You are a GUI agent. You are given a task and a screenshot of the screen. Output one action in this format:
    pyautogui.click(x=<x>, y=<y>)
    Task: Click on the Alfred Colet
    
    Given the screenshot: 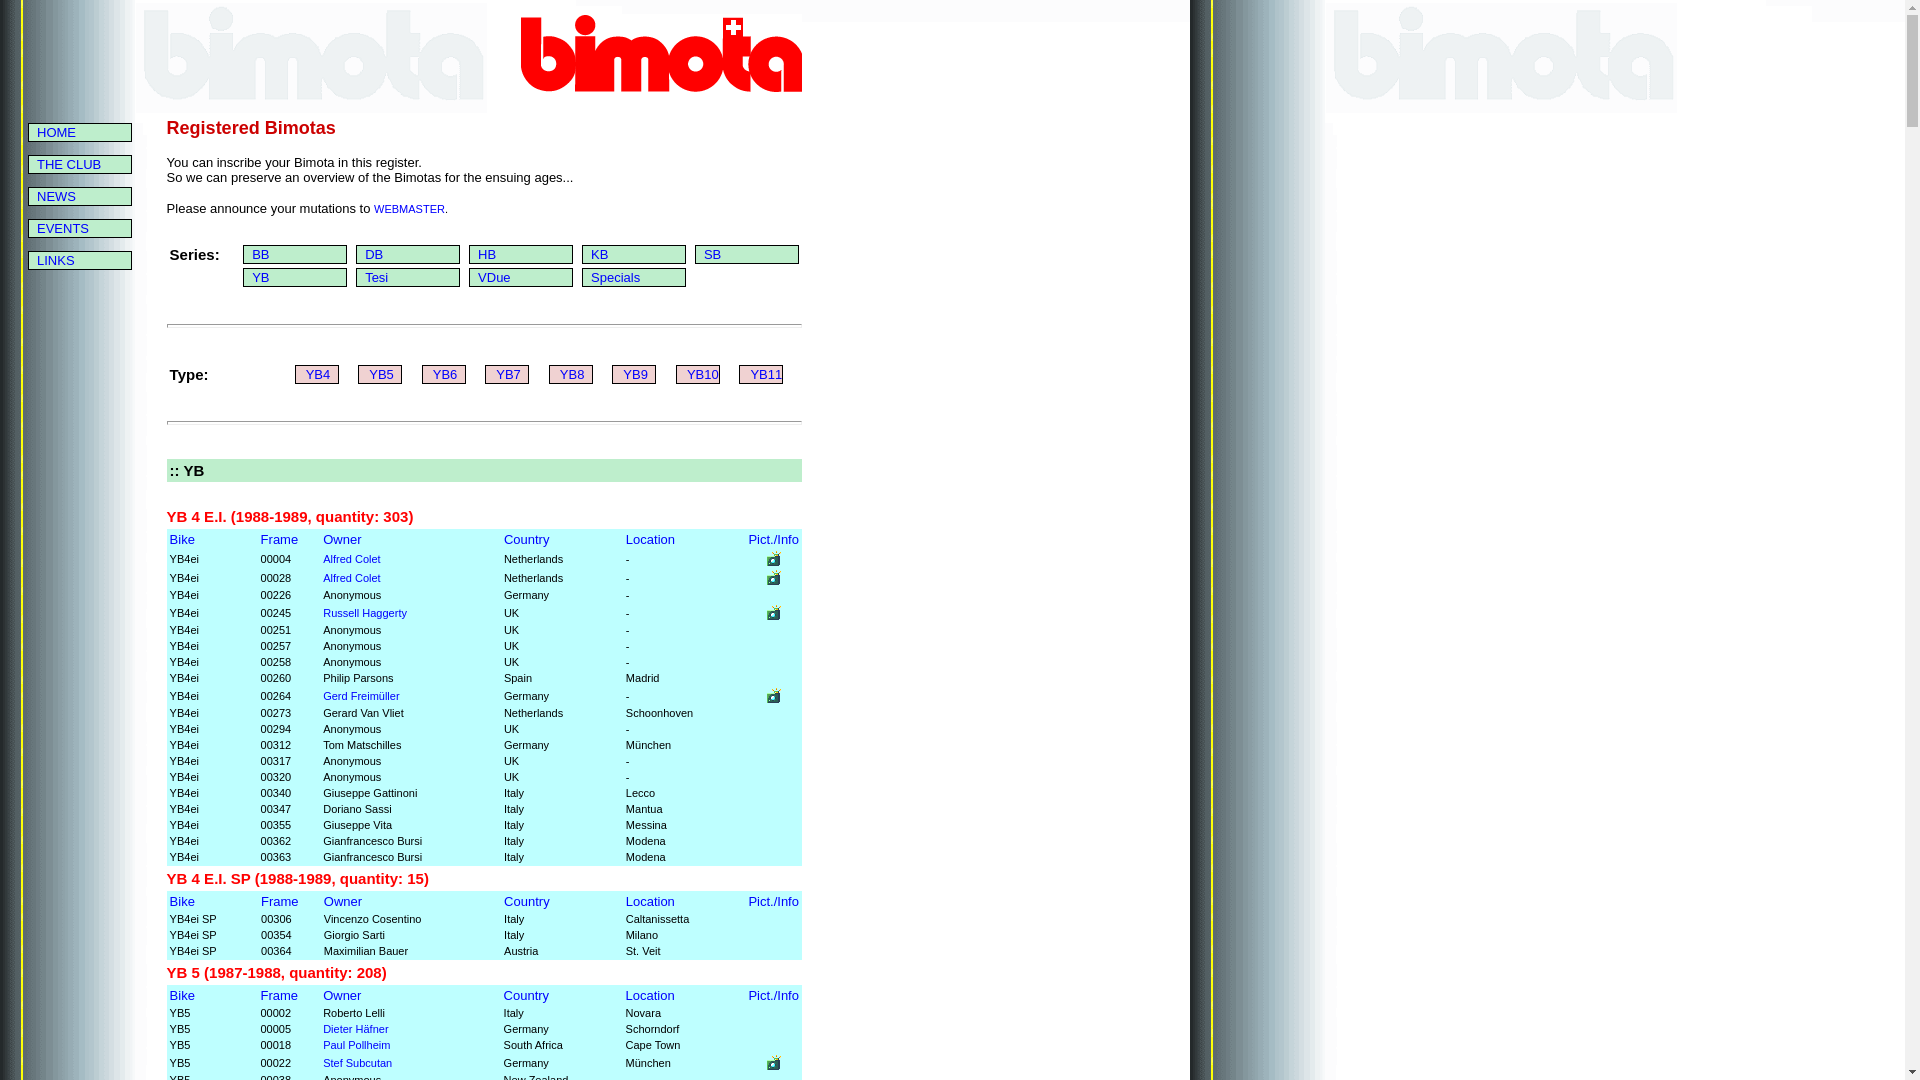 What is the action you would take?
    pyautogui.click(x=352, y=558)
    